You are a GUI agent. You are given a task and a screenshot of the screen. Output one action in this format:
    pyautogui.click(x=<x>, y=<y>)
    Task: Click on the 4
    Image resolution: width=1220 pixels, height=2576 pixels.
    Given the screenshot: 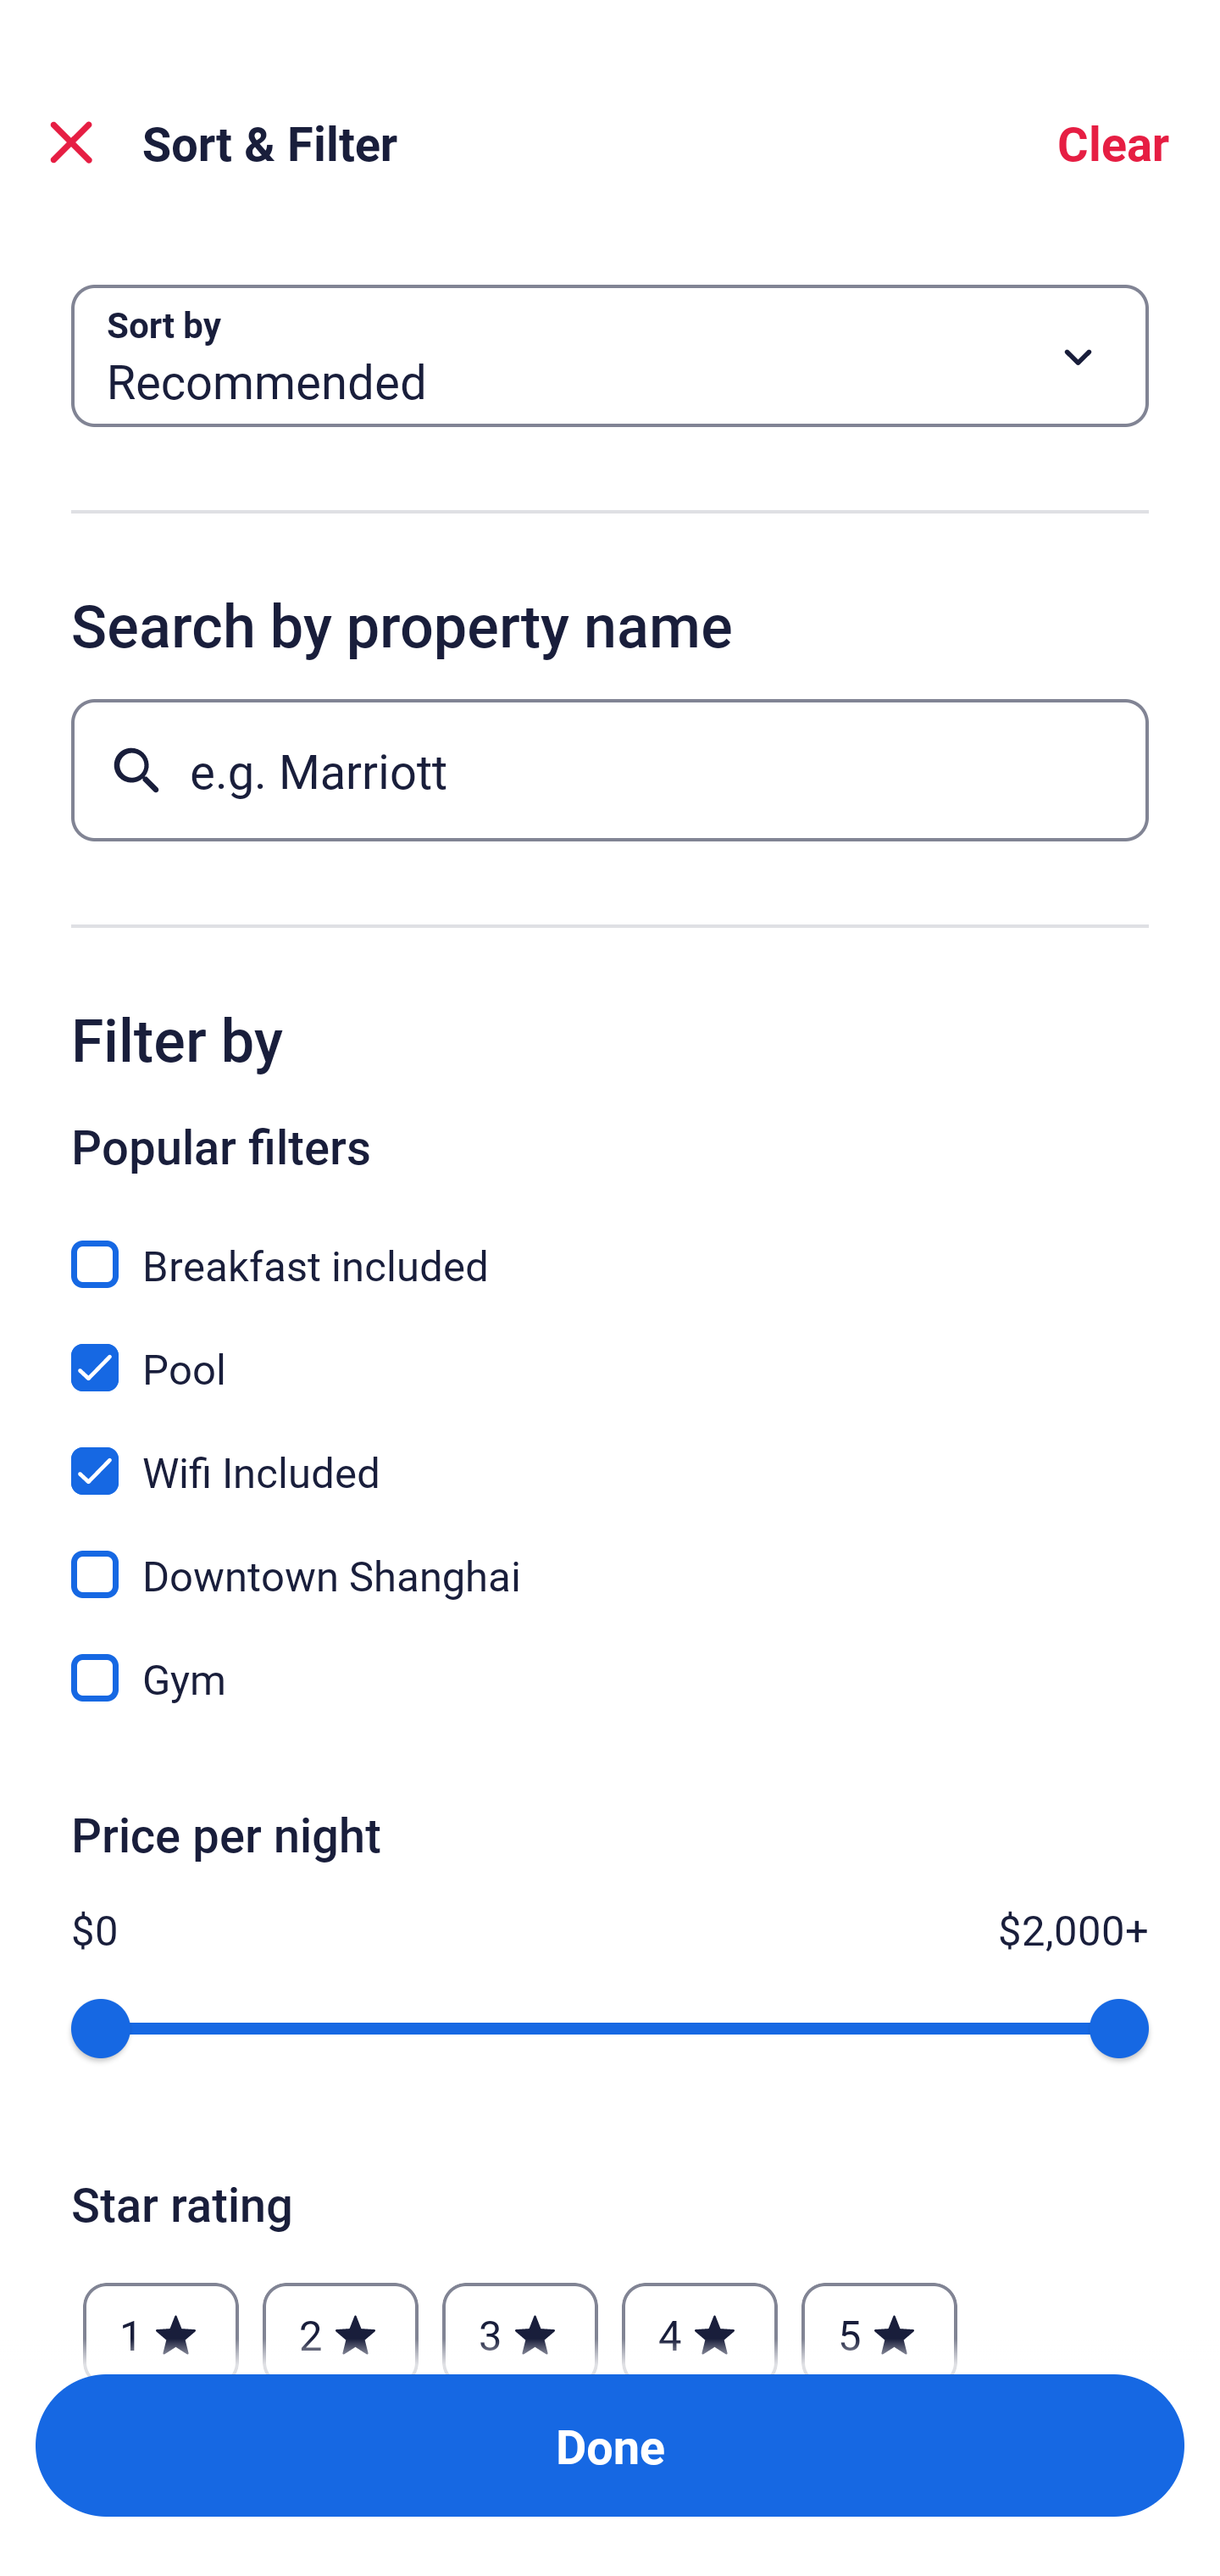 What is the action you would take?
    pyautogui.click(x=700, y=2319)
    